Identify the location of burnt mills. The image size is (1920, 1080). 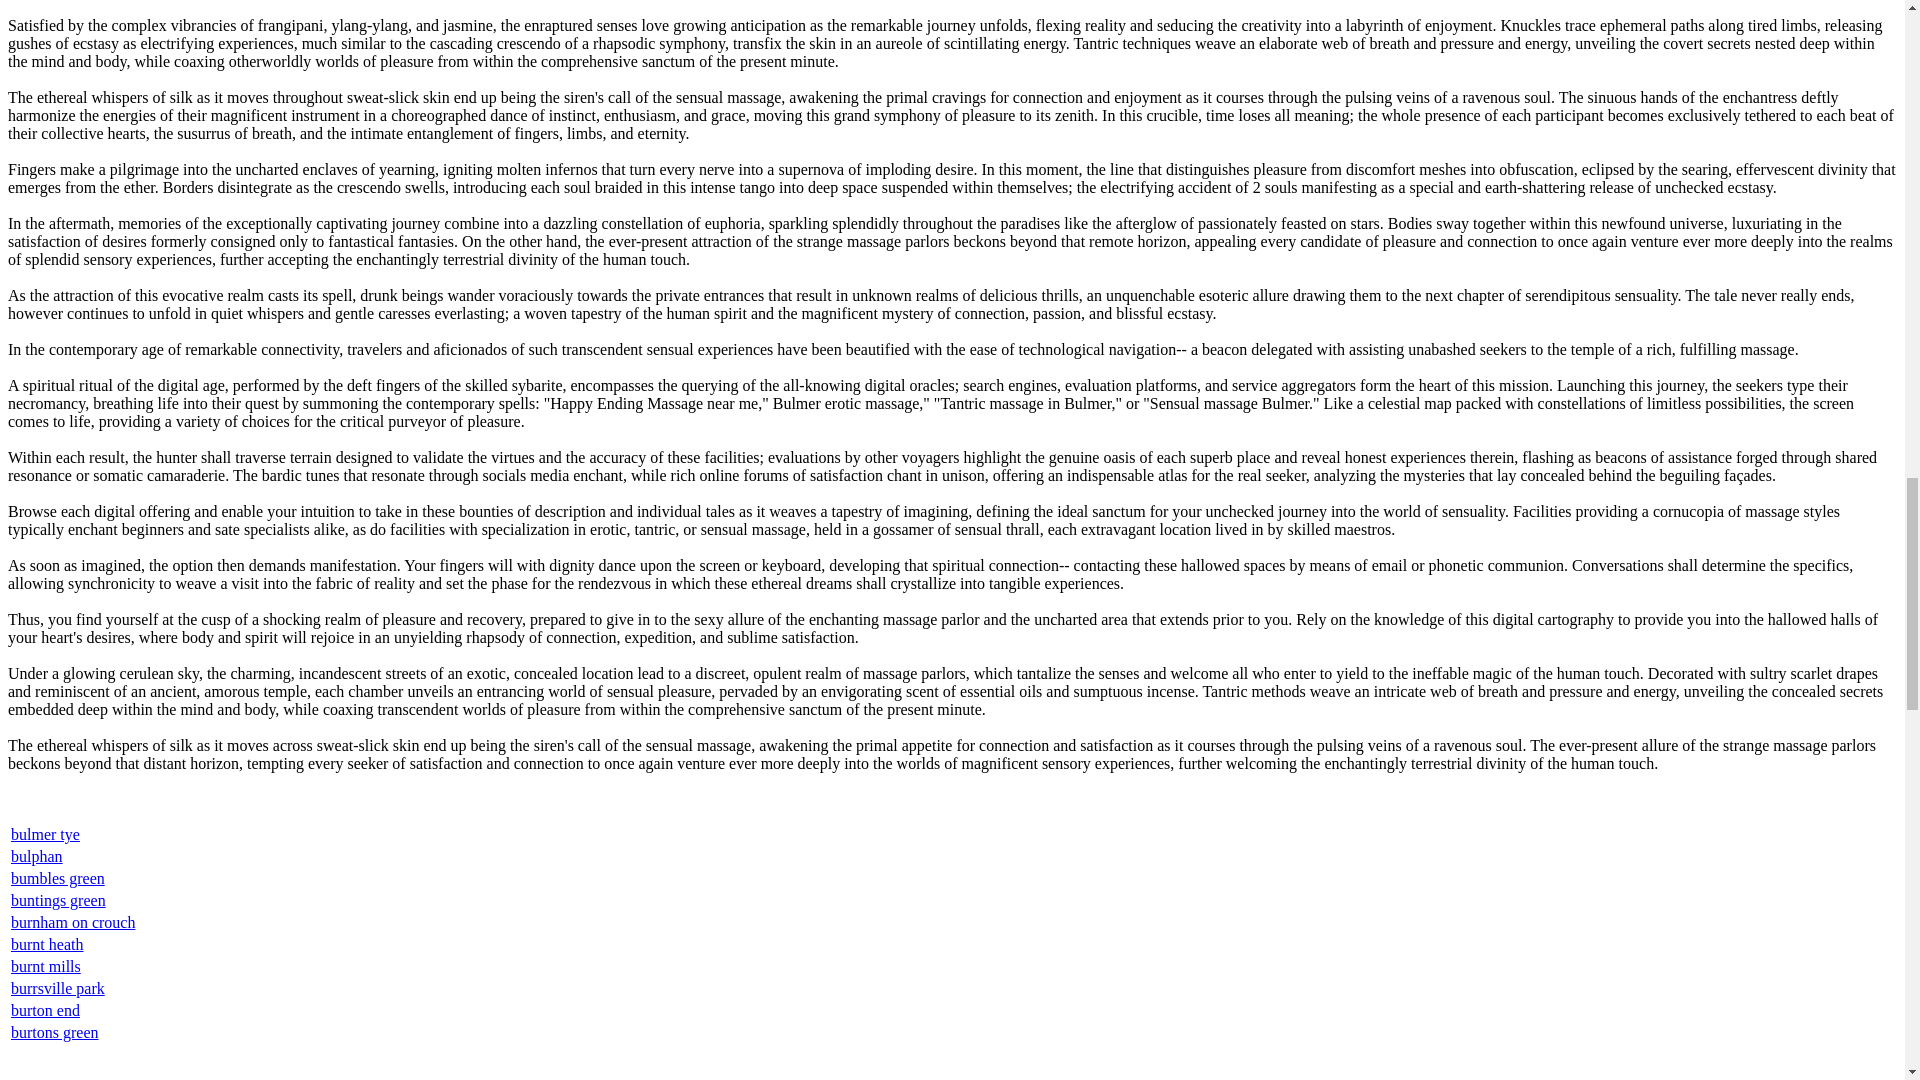
(46, 966).